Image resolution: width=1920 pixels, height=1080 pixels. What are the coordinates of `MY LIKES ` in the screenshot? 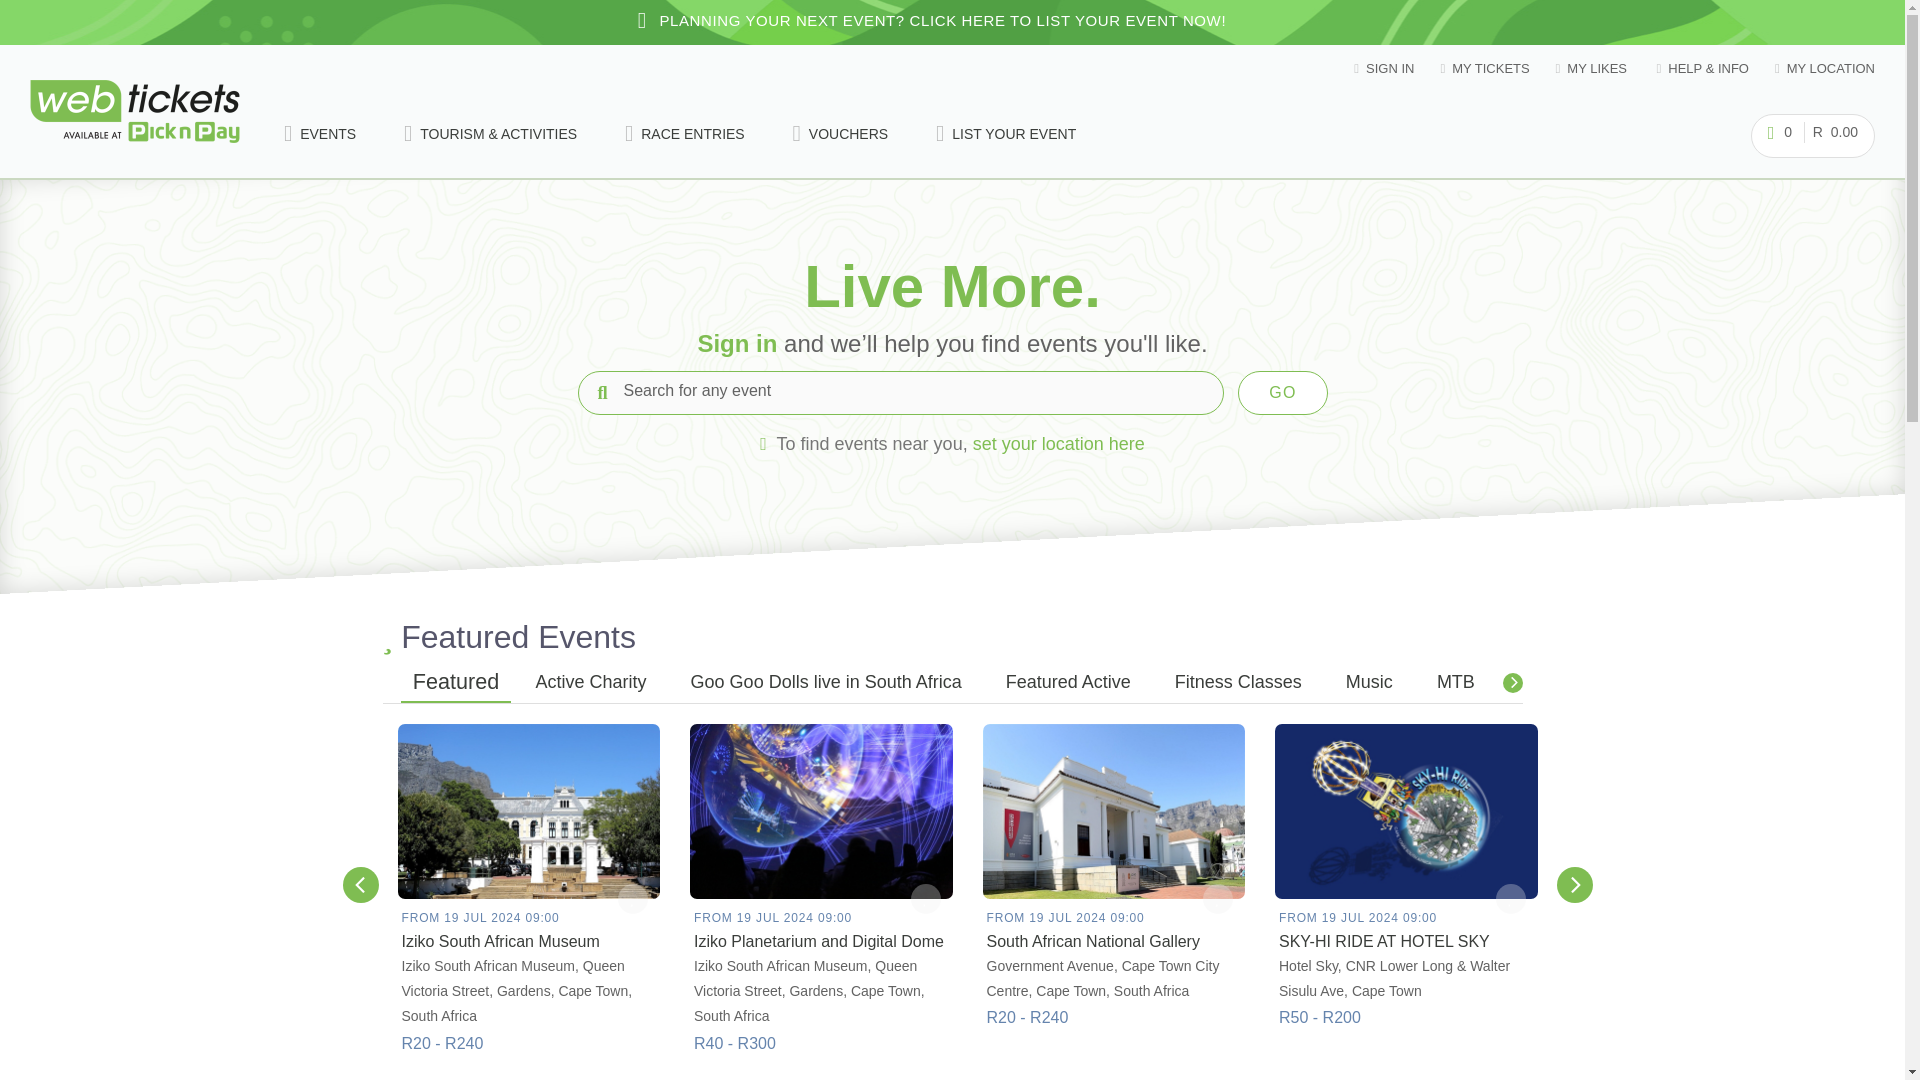 It's located at (1592, 68).